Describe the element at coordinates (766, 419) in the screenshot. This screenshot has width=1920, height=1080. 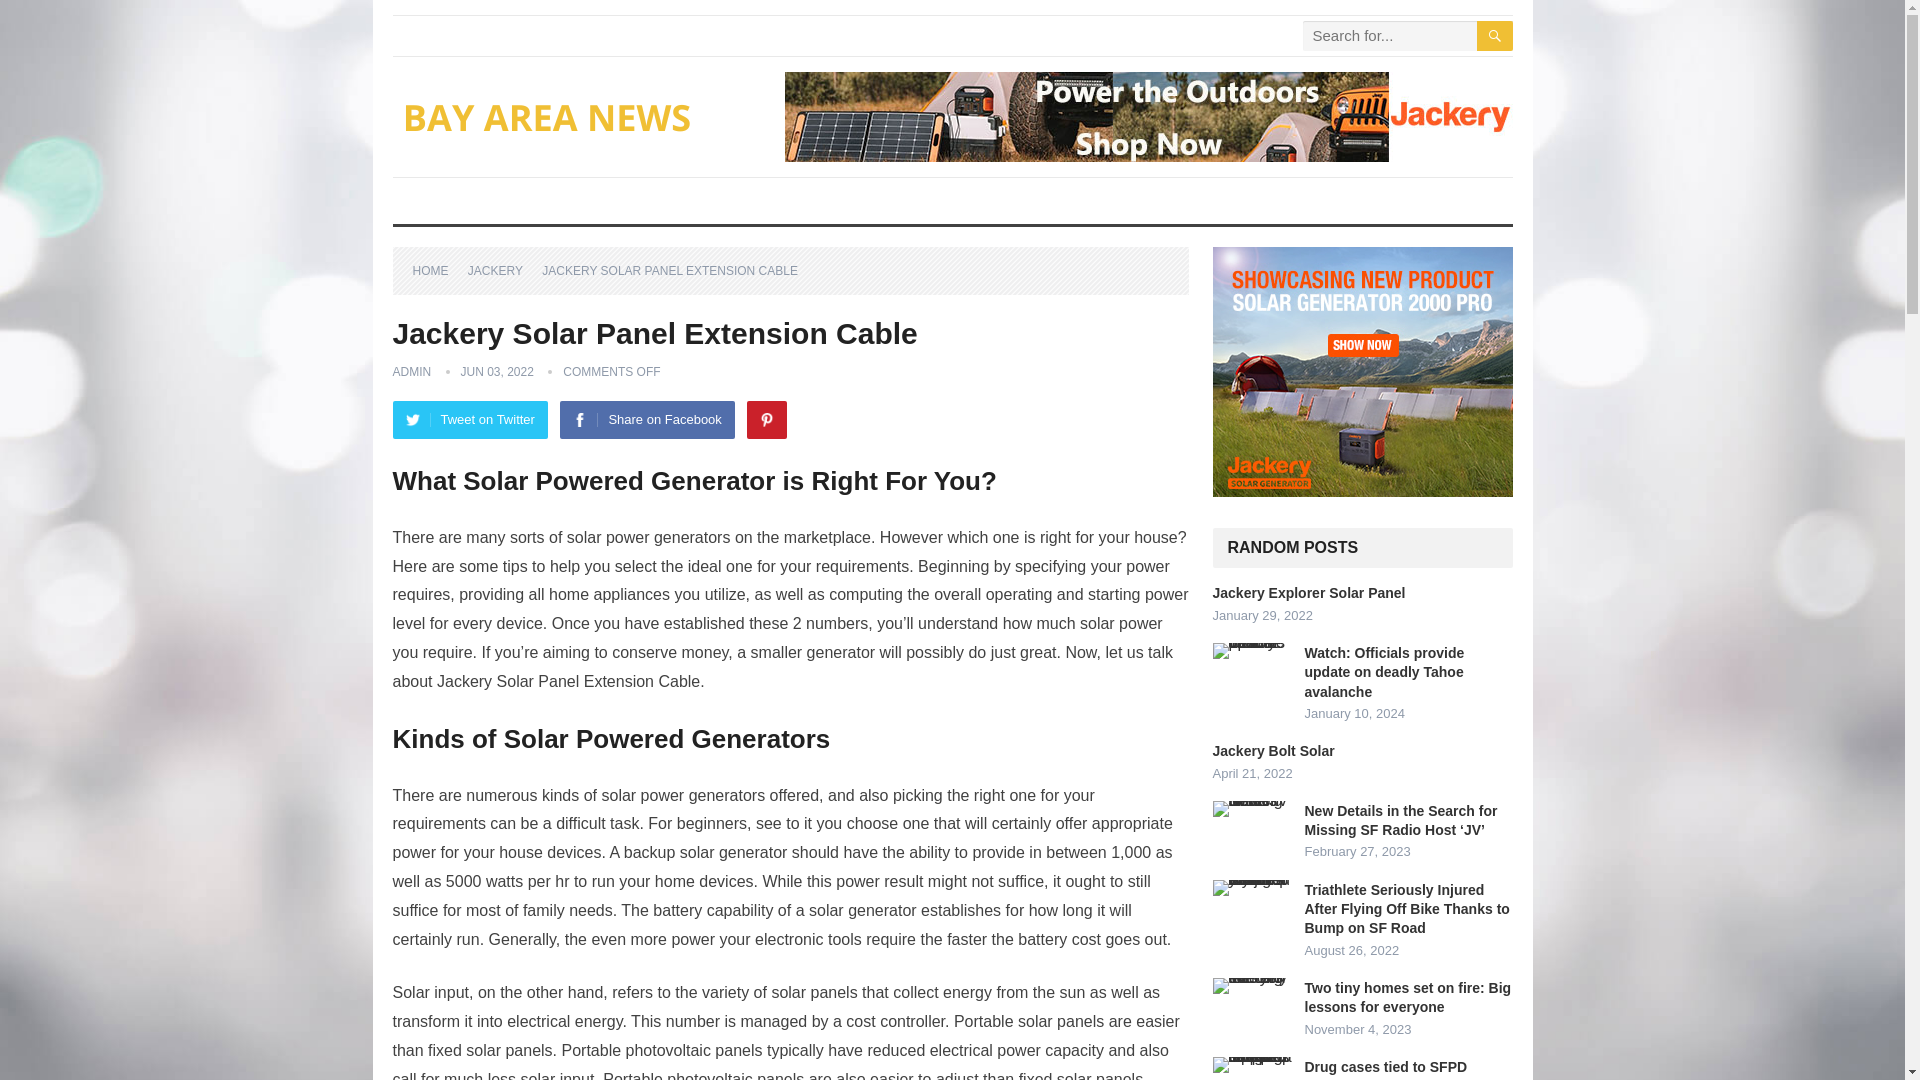
I see `Pinterest` at that location.